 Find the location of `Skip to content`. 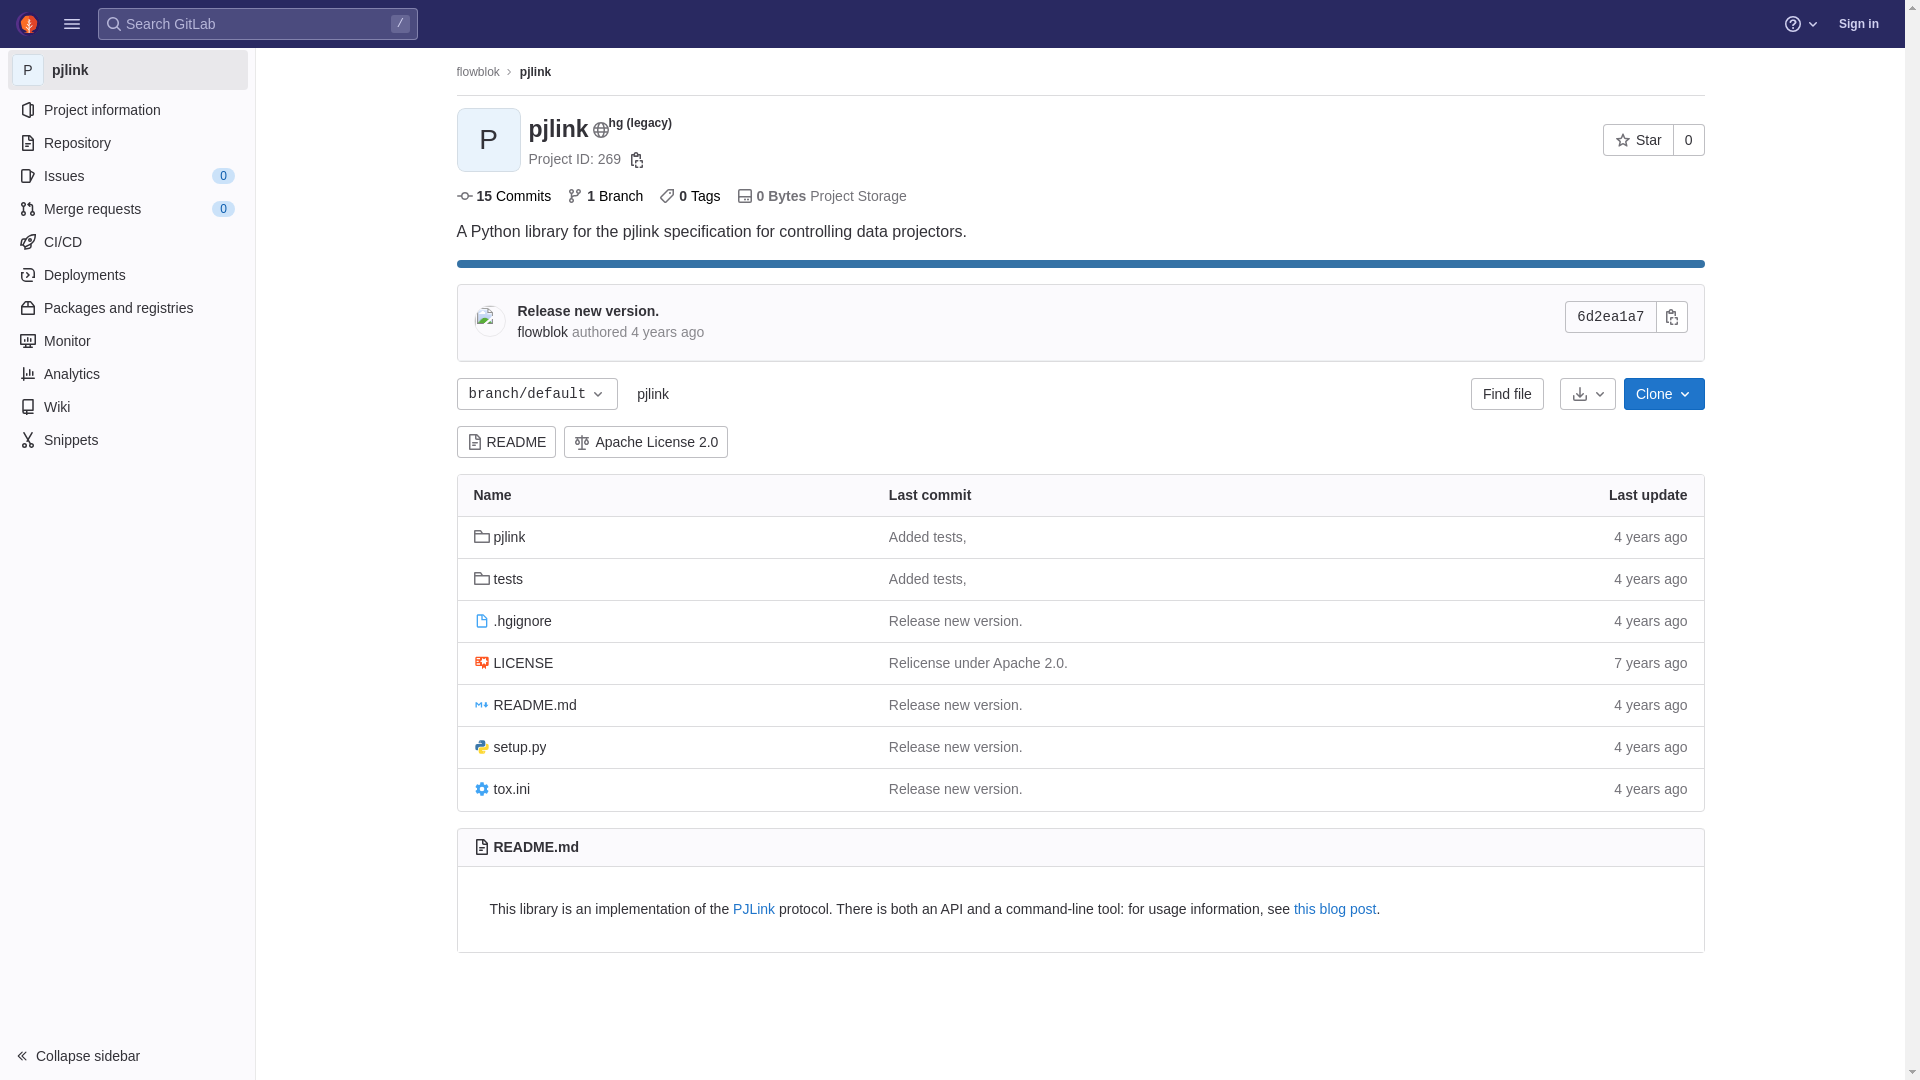

Skip to content is located at coordinates (16, 24).